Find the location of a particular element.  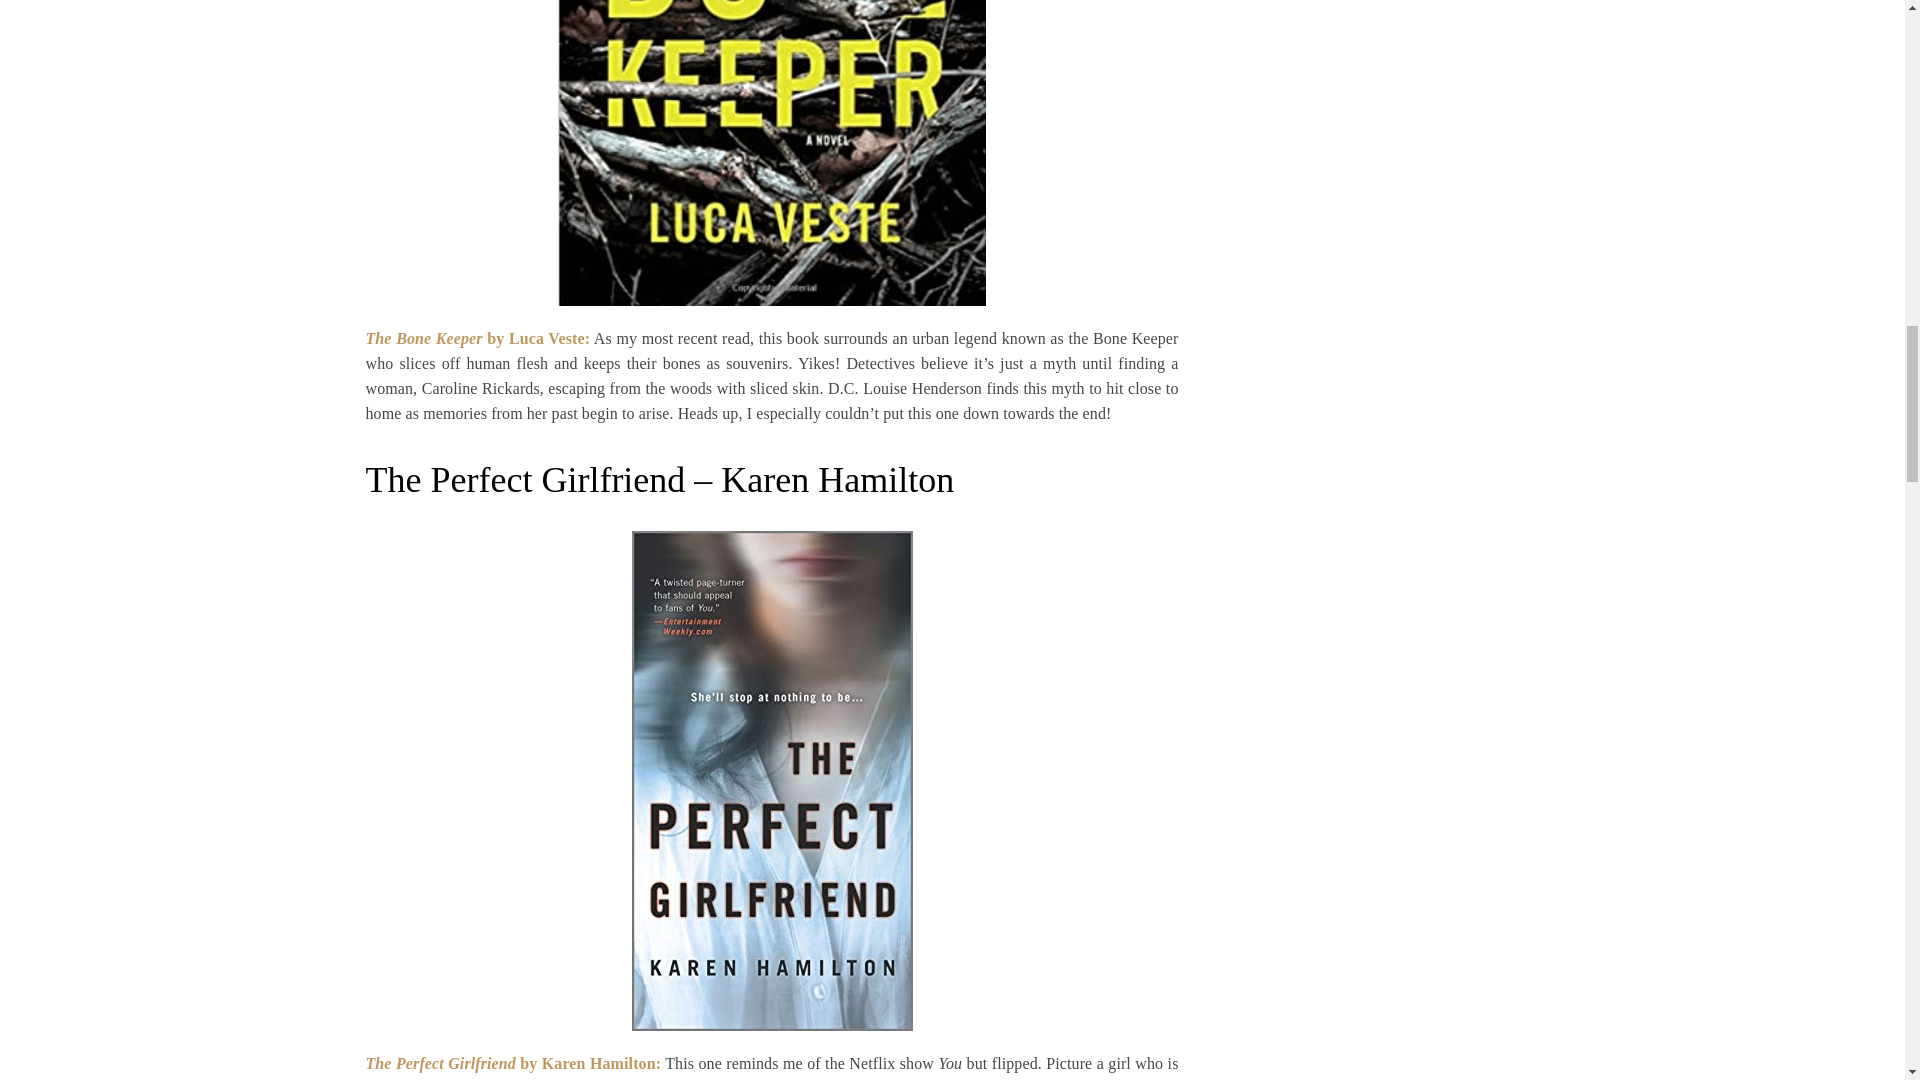

The Bone Keeper by Luca Veste: is located at coordinates (478, 338).